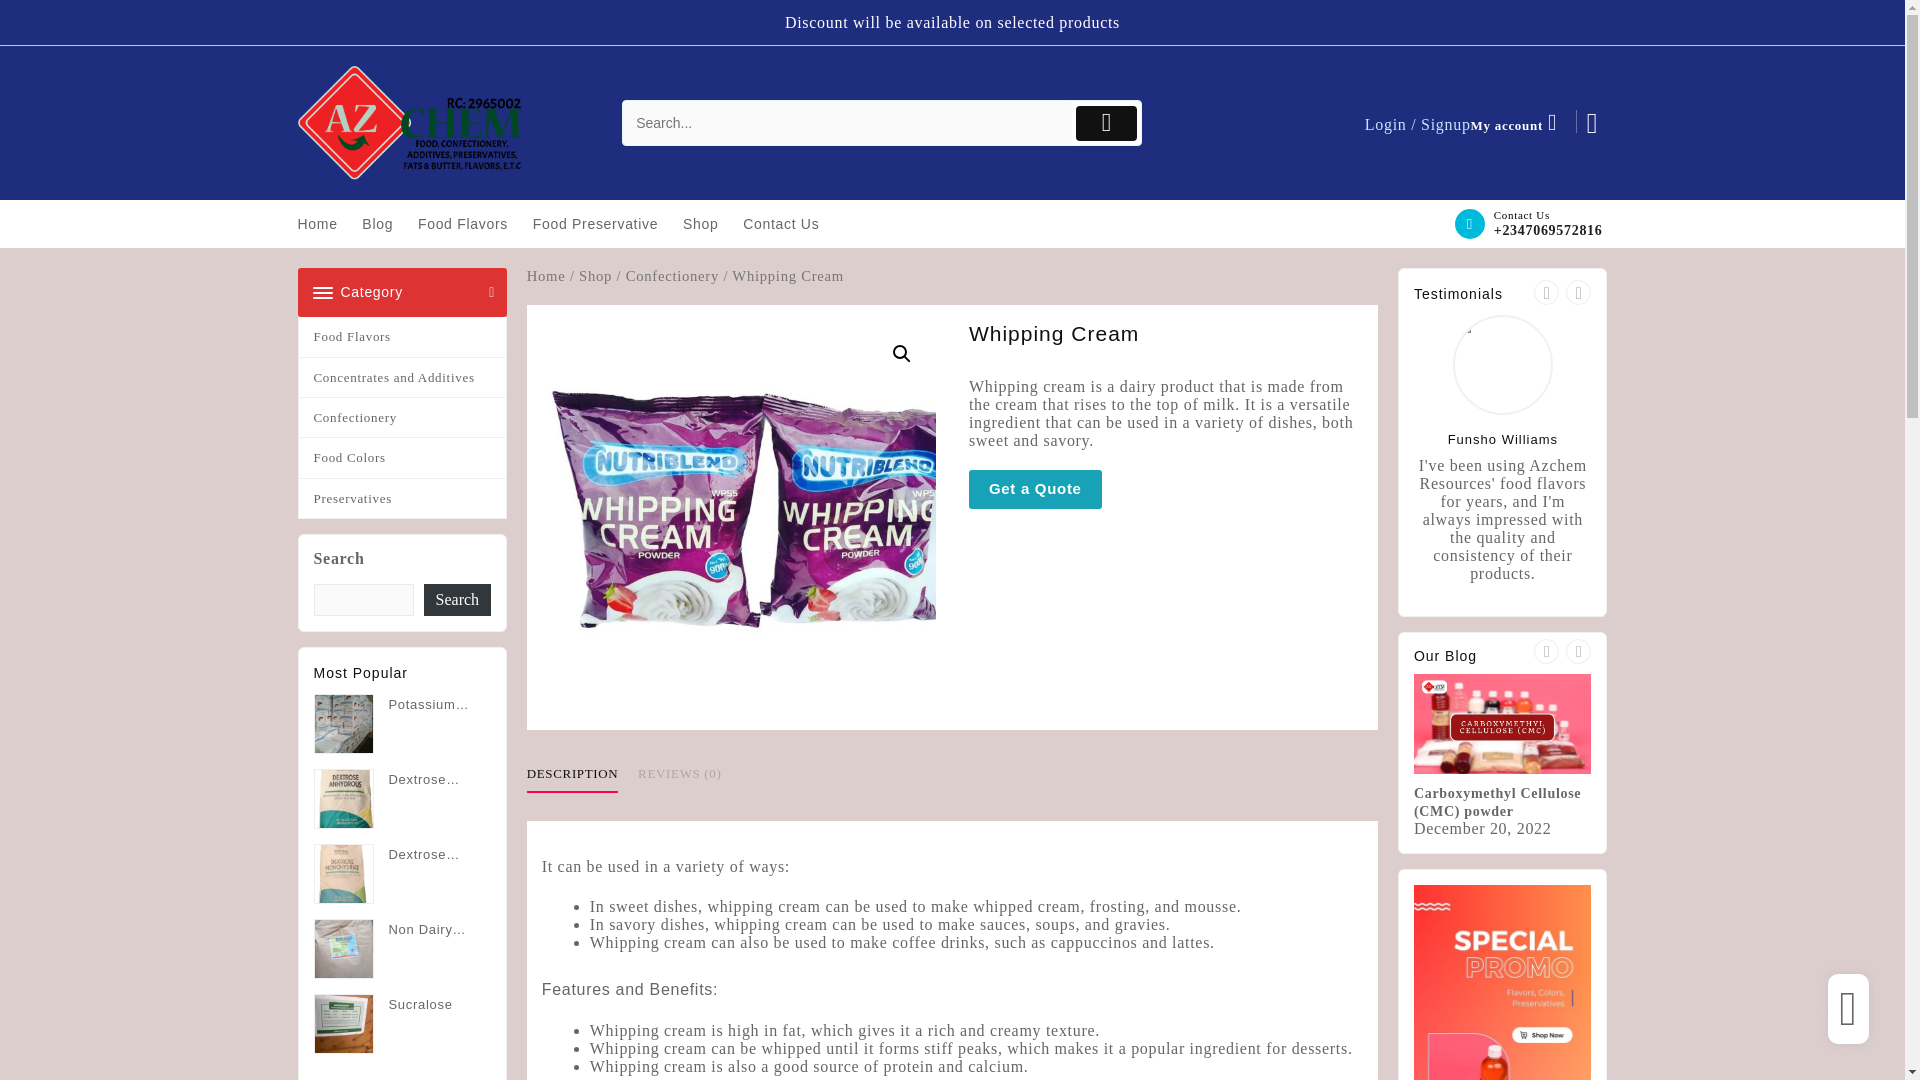  Describe the element at coordinates (402, 929) in the screenshot. I see `Non Dairy Creamer` at that location.